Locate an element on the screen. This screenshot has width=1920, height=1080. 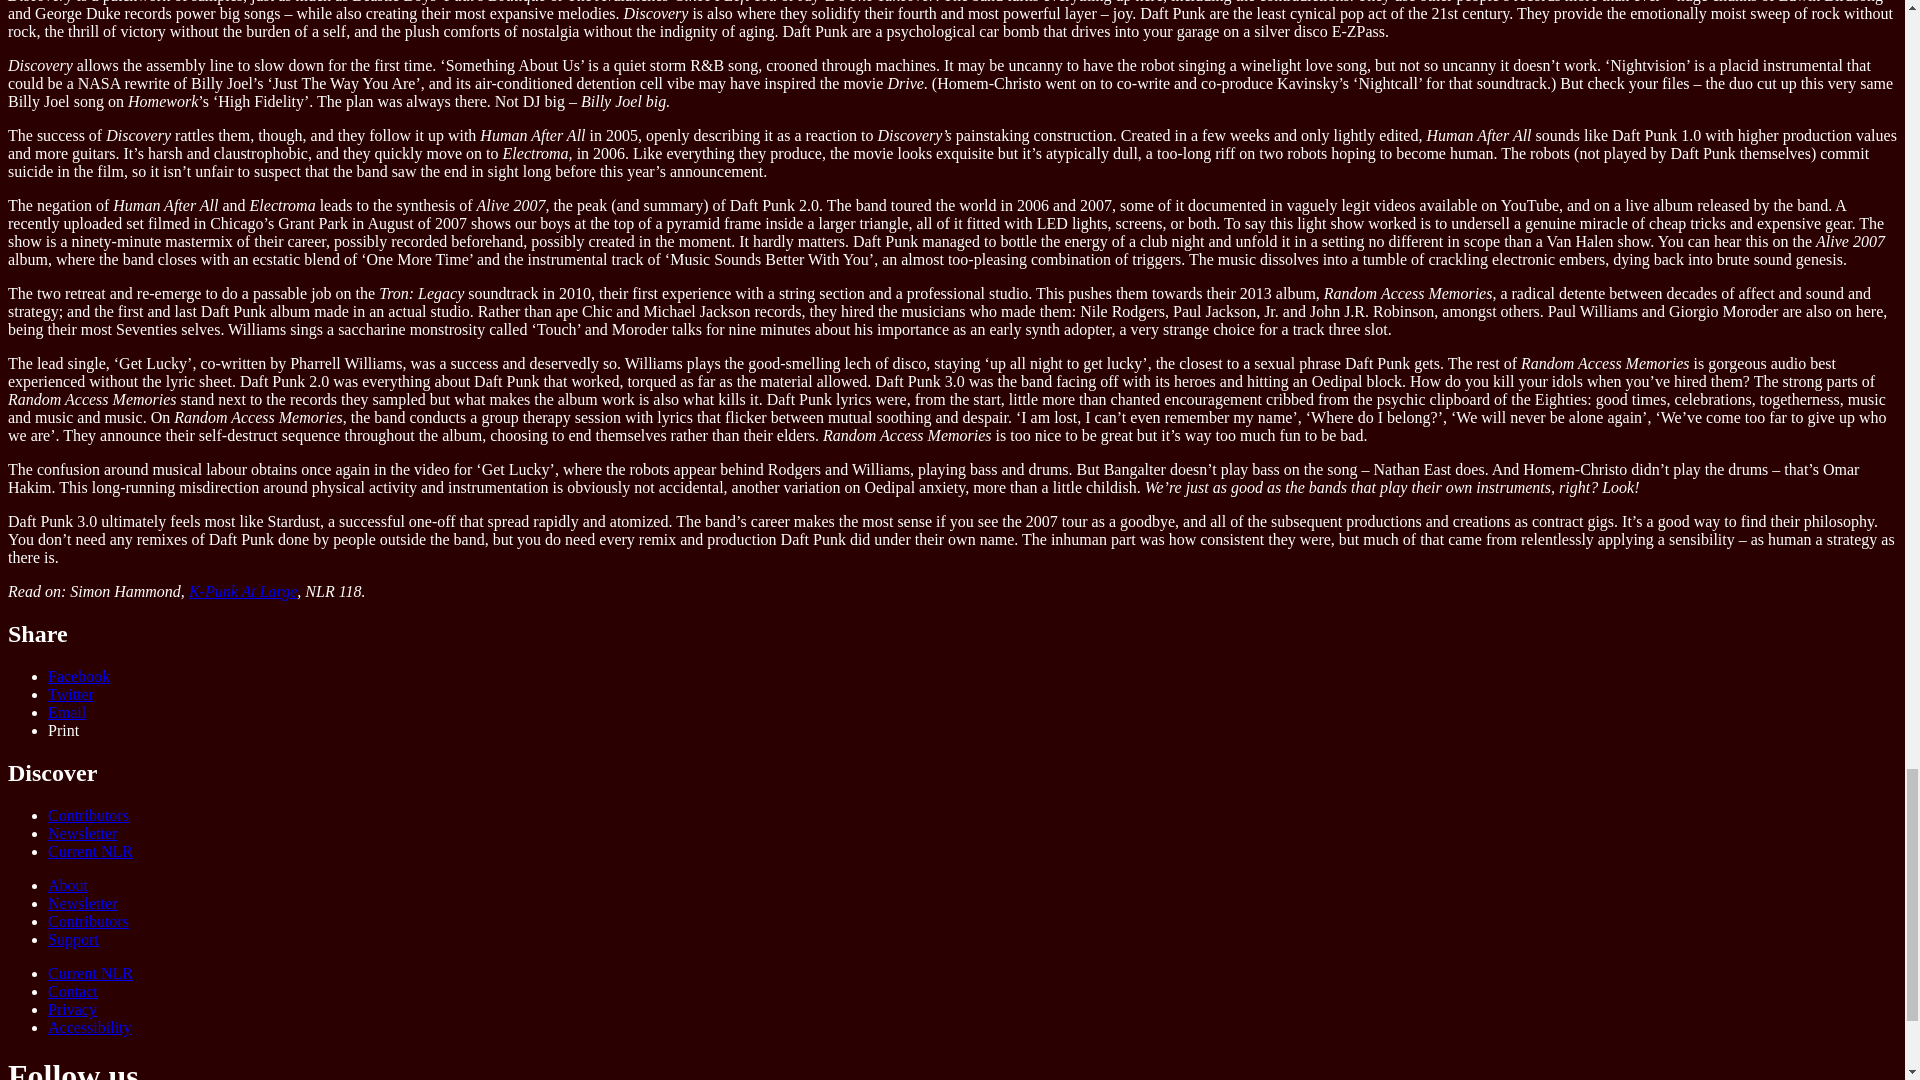
Current NLR is located at coordinates (90, 973).